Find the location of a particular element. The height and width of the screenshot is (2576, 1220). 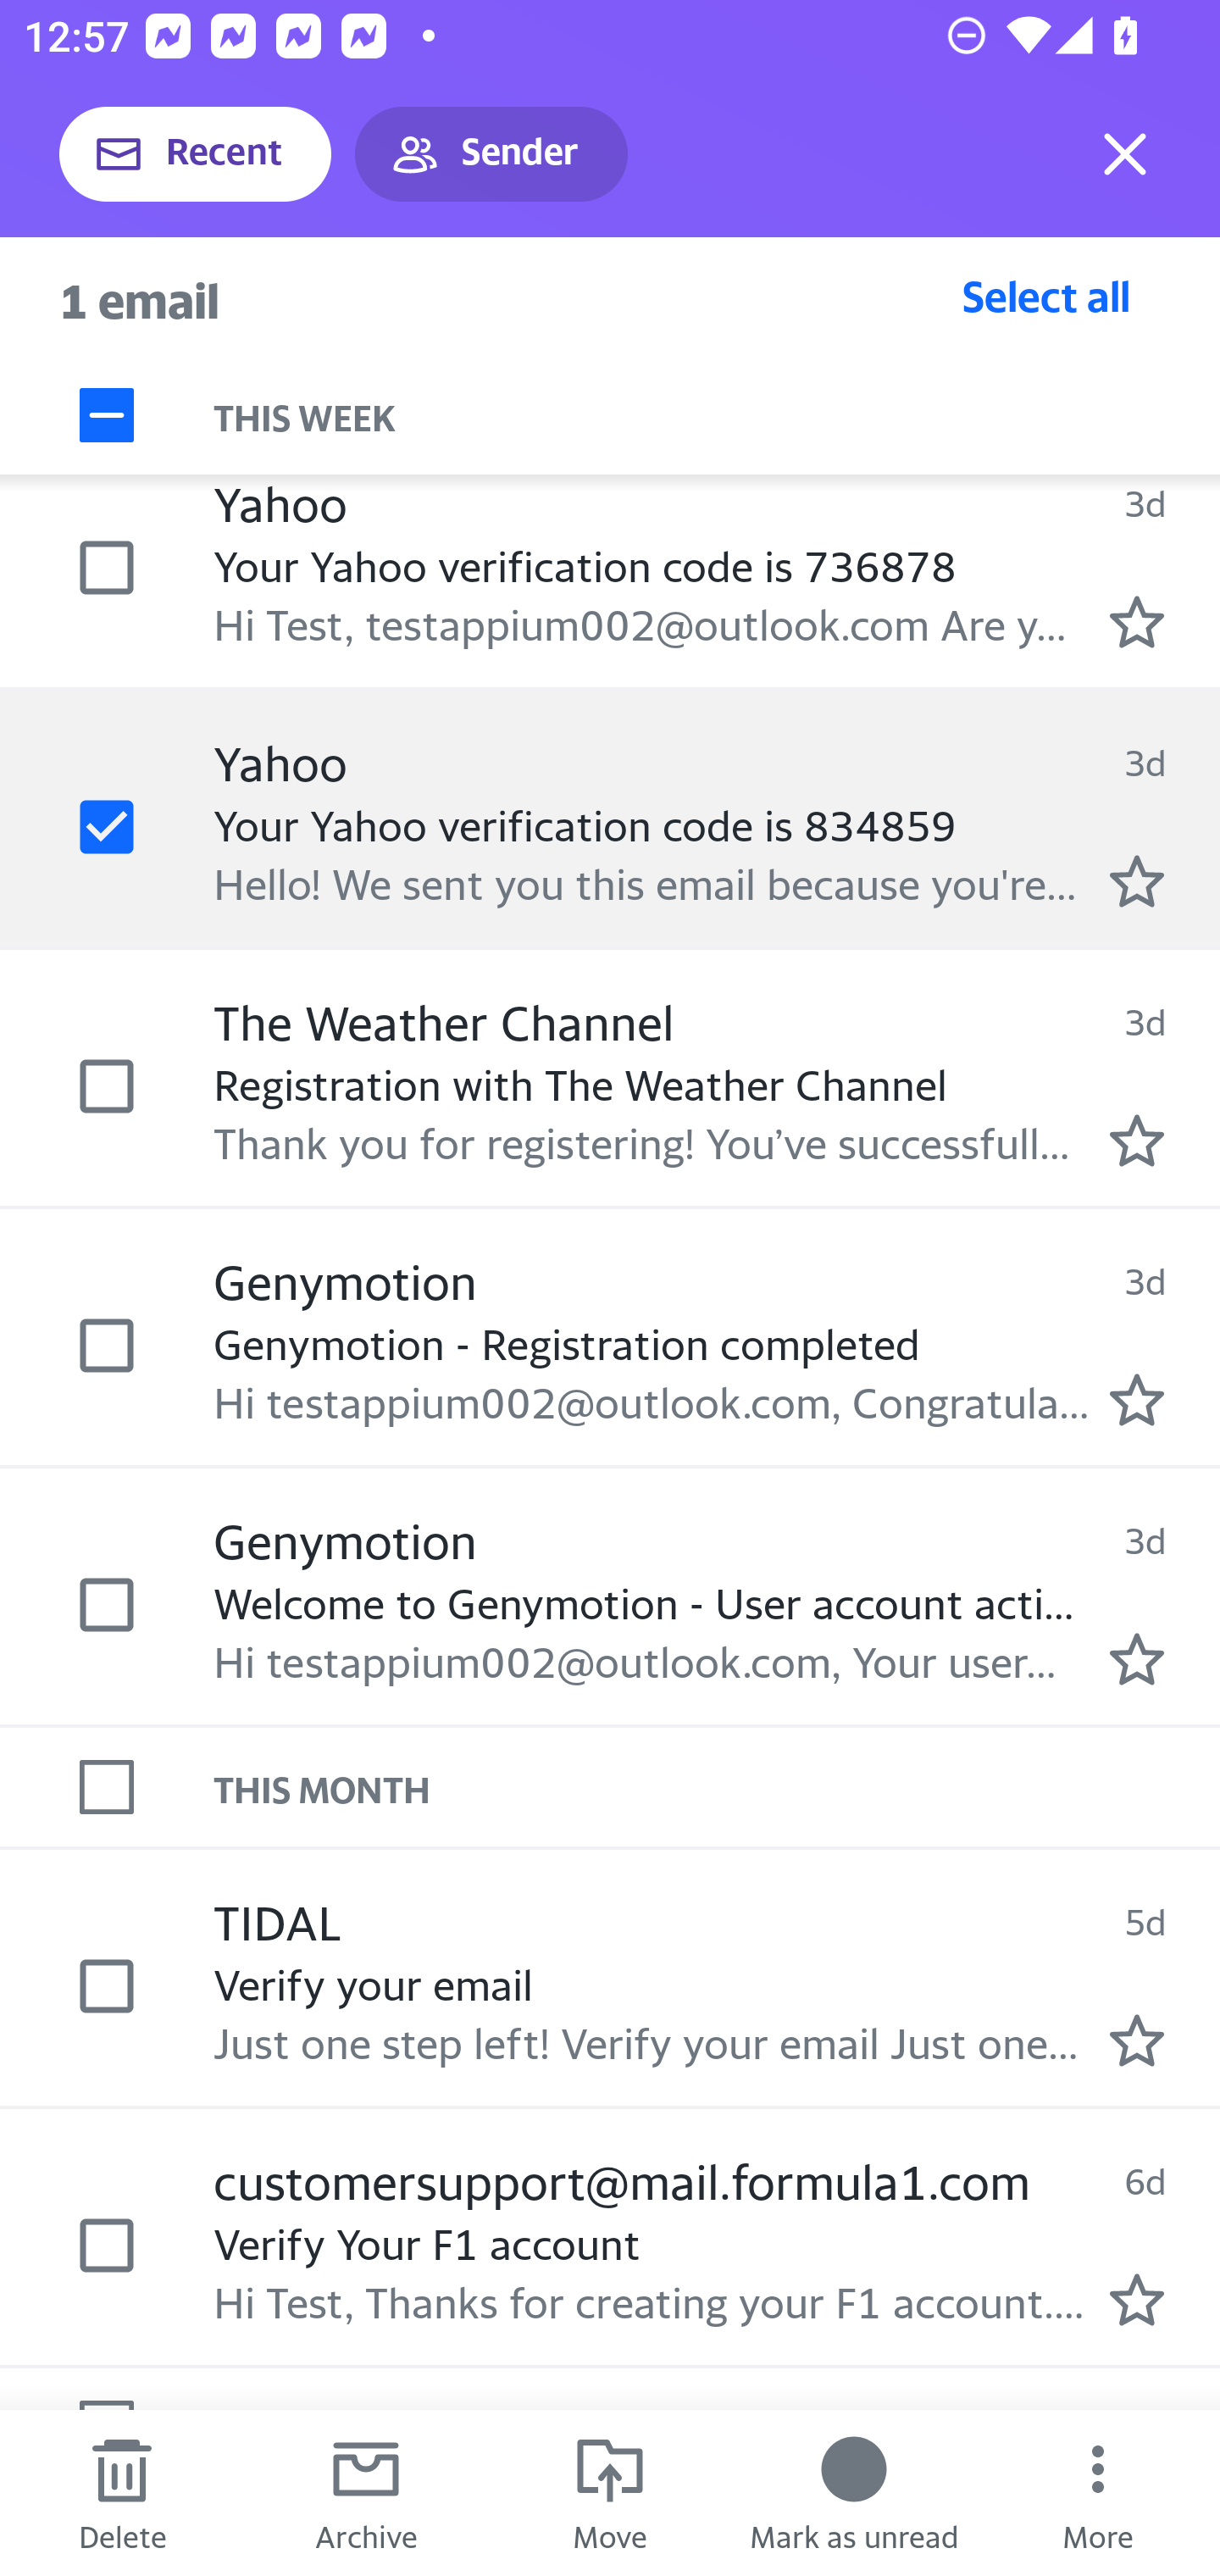

Mark as starred. is located at coordinates (1137, 882).